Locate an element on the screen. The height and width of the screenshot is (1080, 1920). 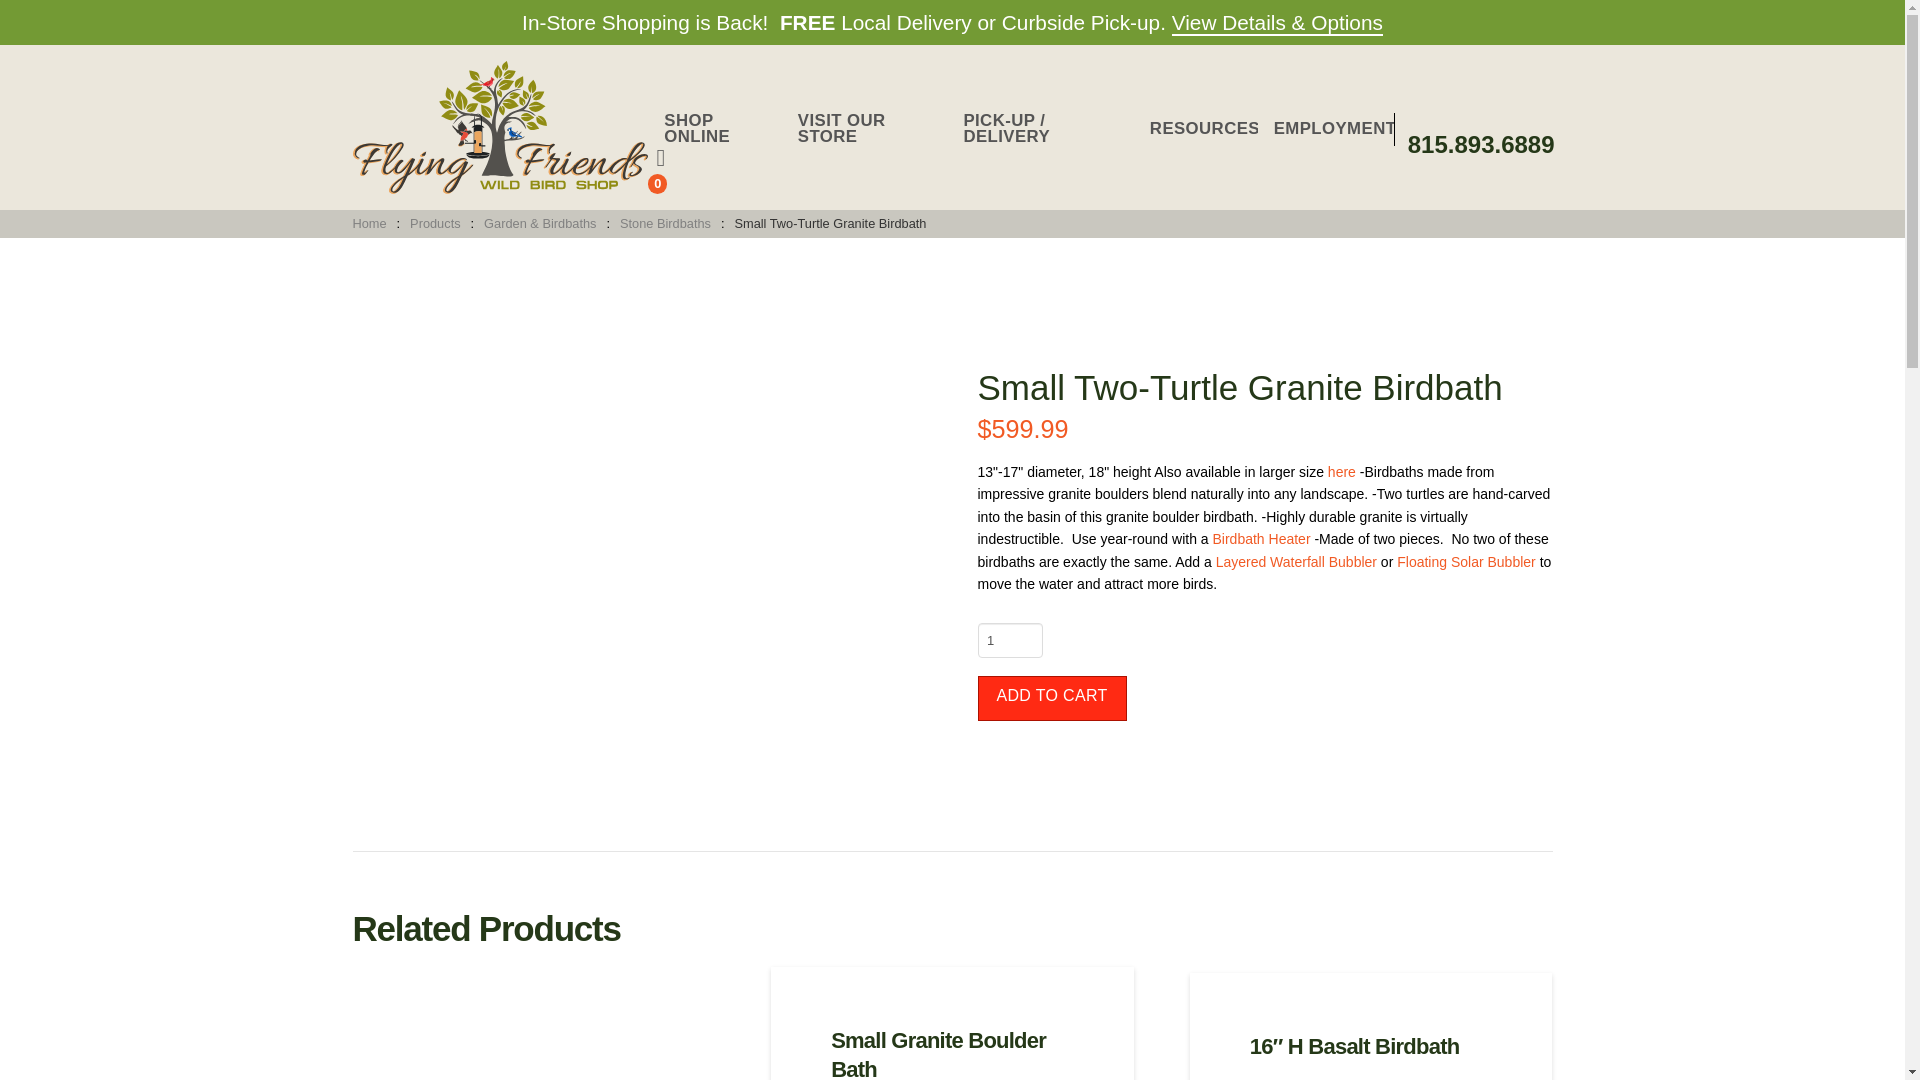
Birdbath Heater is located at coordinates (1260, 538).